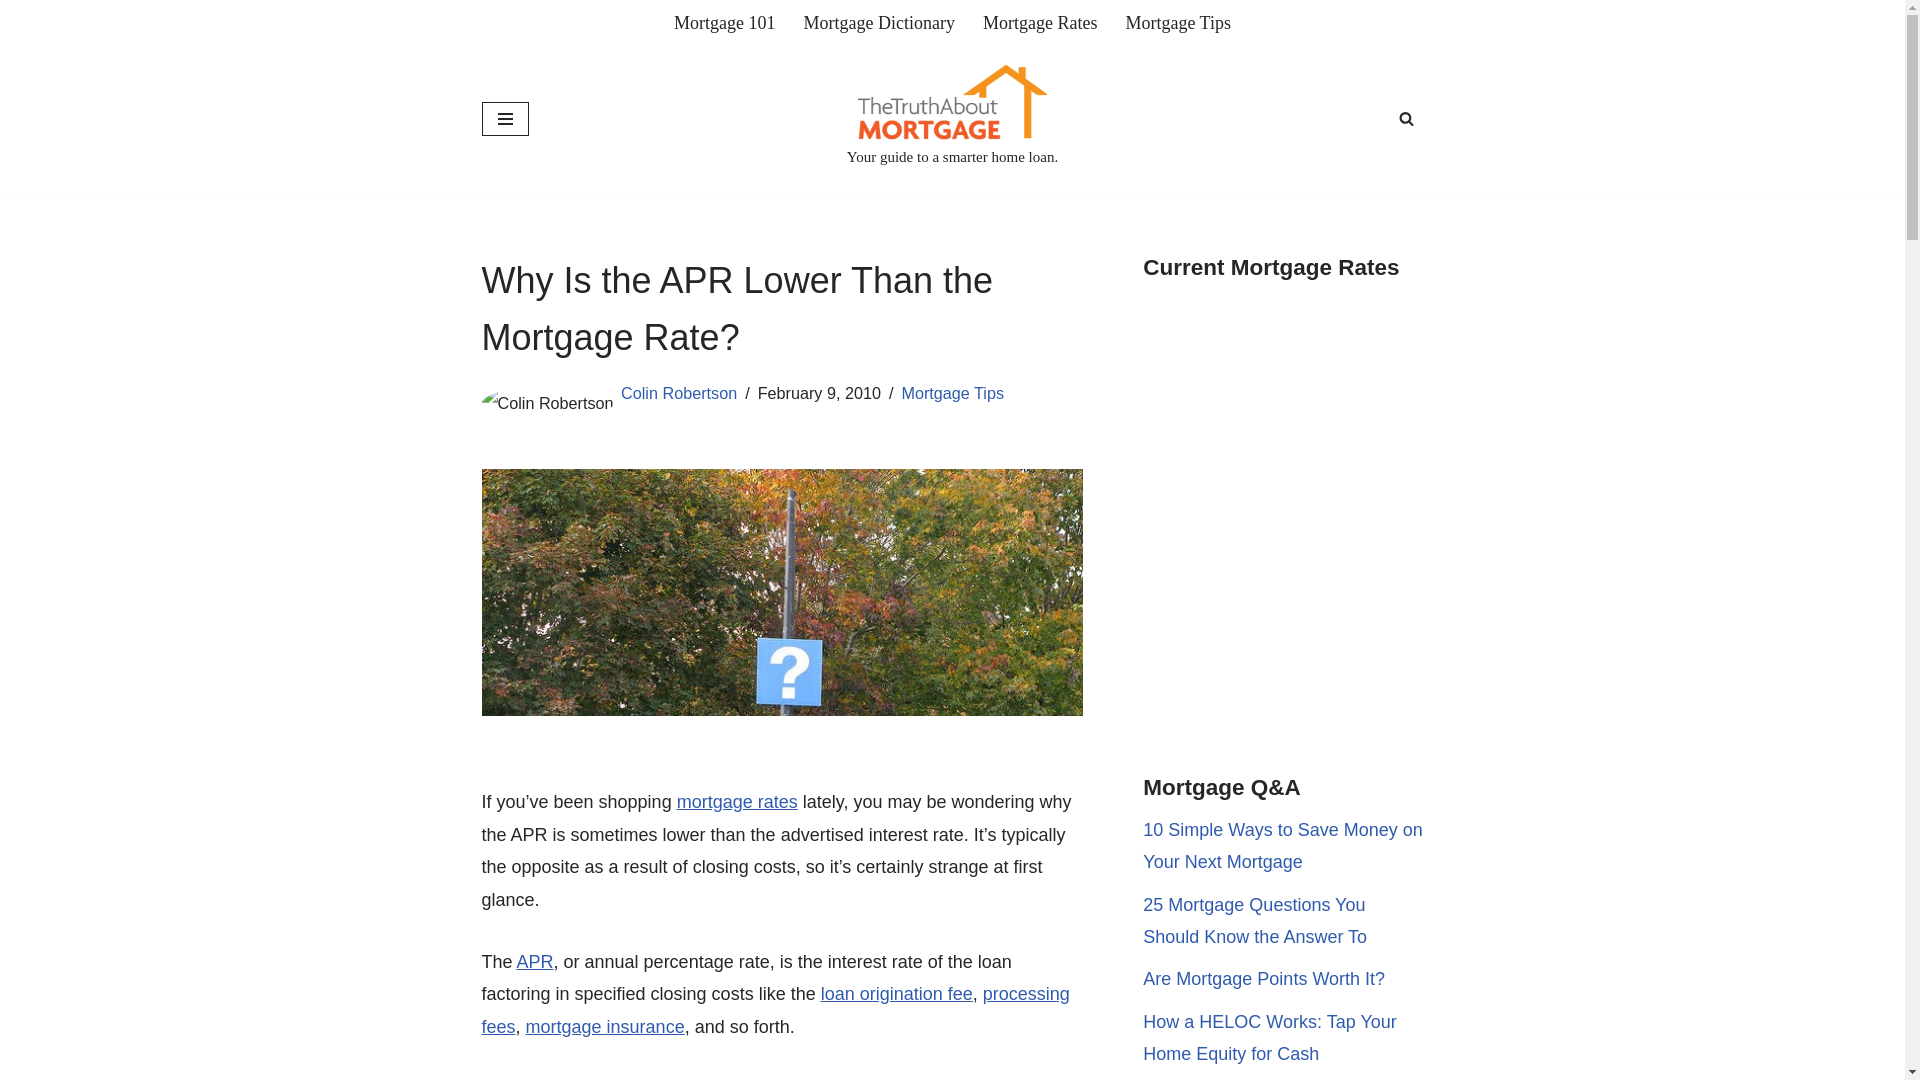 This screenshot has height=1080, width=1920. Describe the element at coordinates (879, 22) in the screenshot. I see `Mortgage Dictionary` at that location.